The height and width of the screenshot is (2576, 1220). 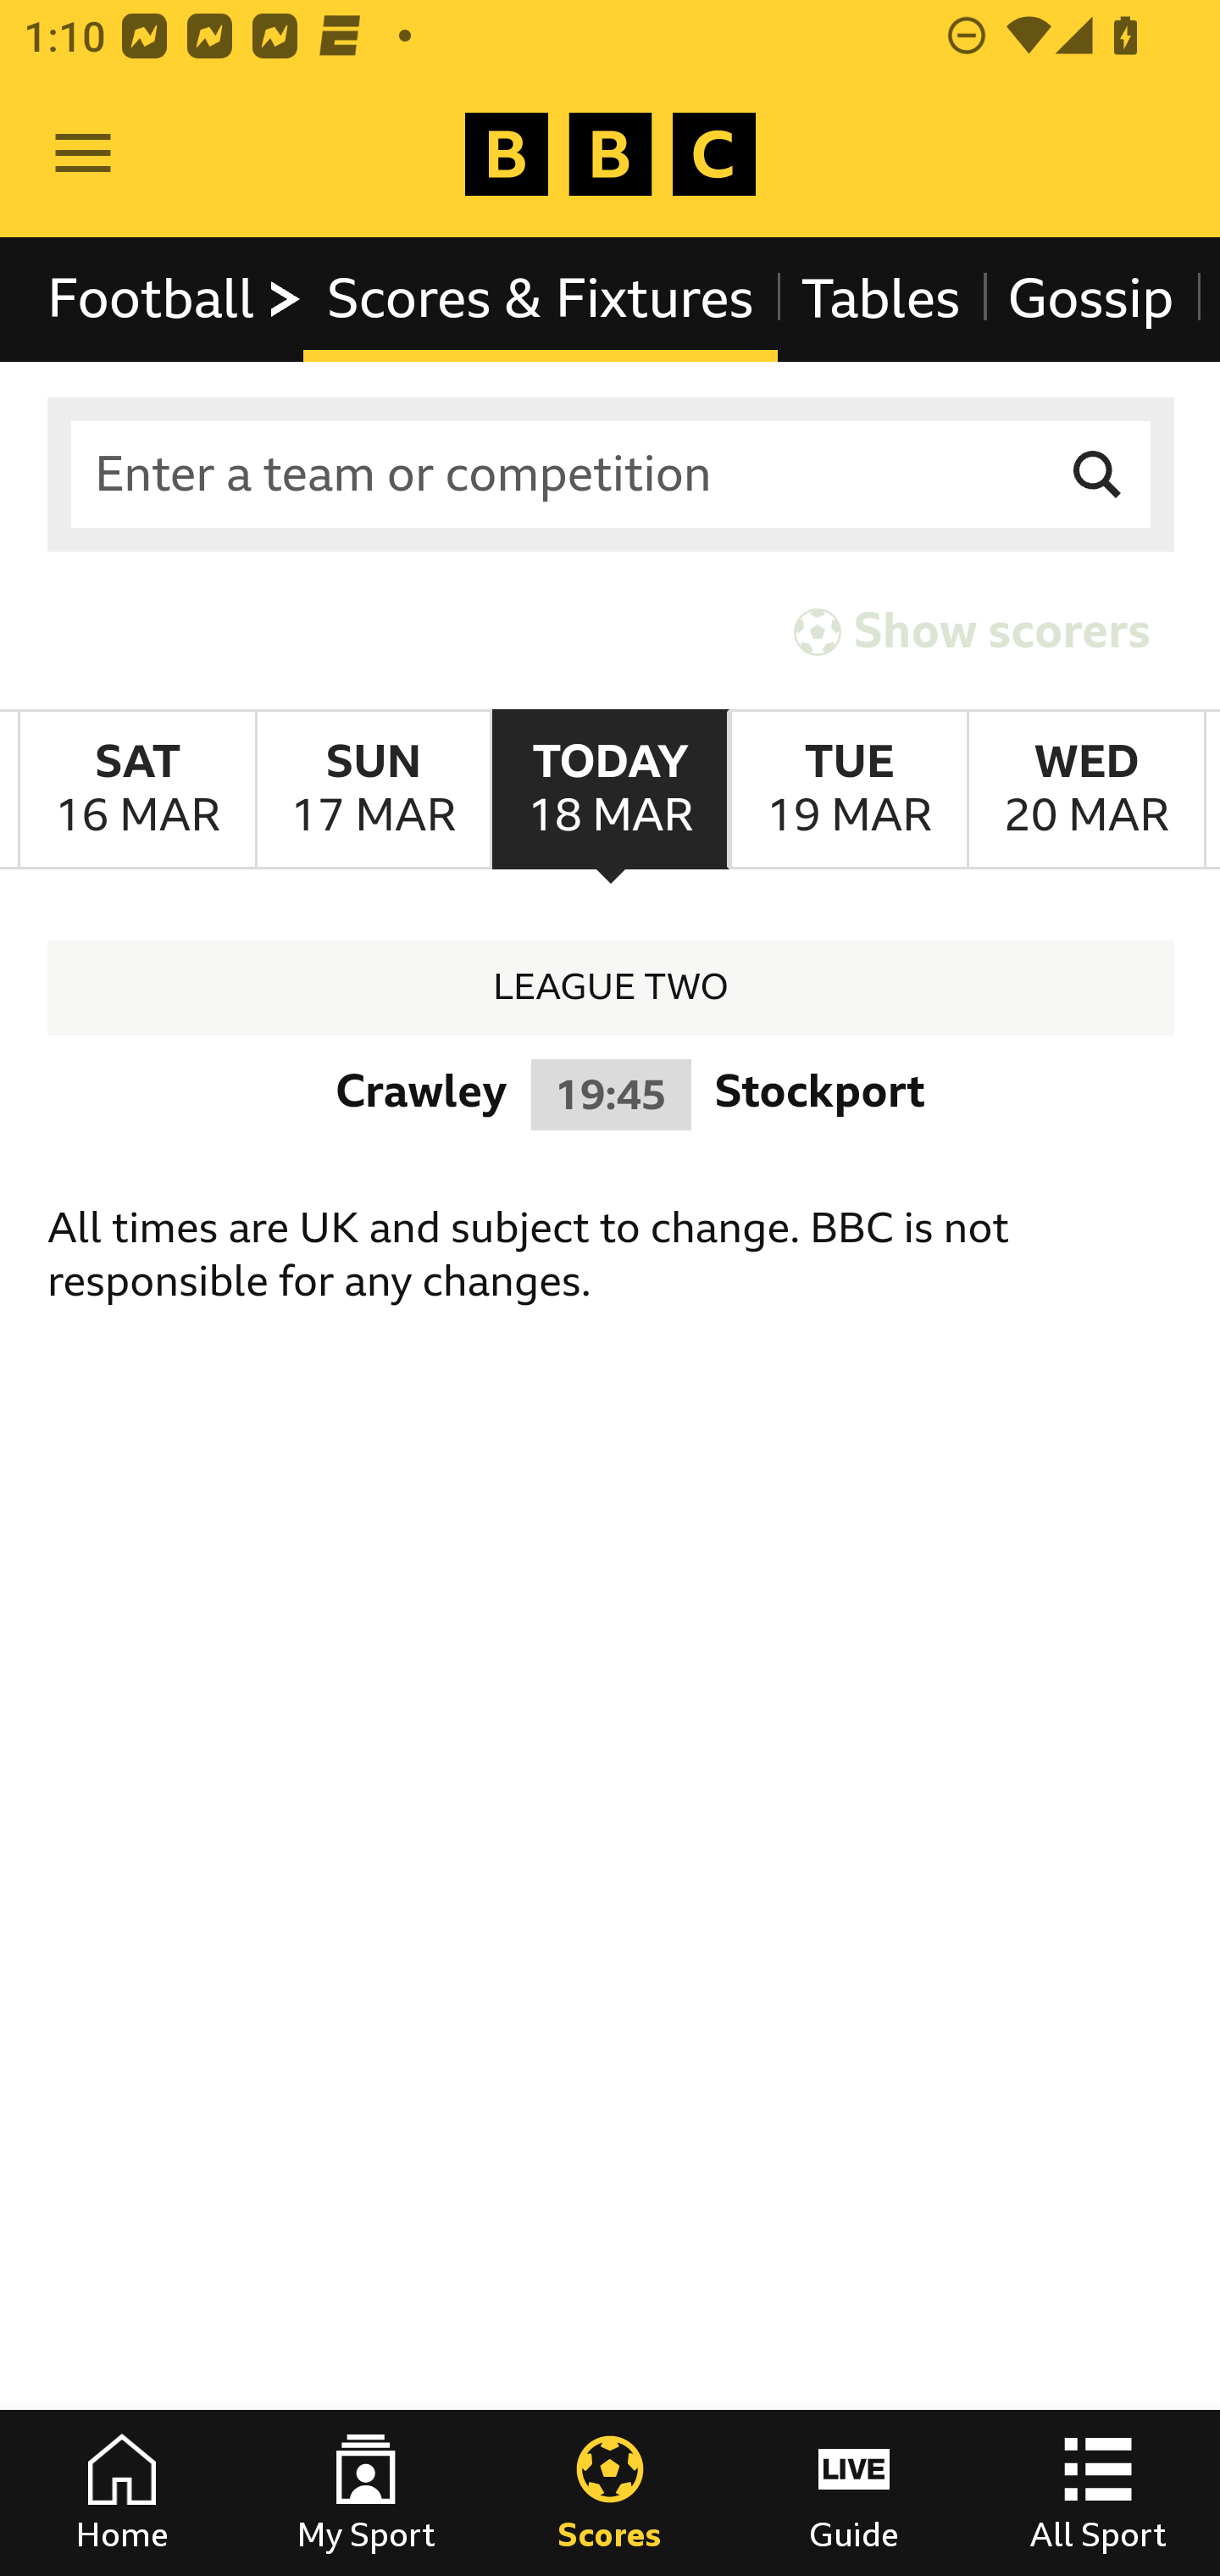 What do you see at coordinates (847, 790) in the screenshot?
I see `TuesdayMarch 19th Tuesday March 19th` at bounding box center [847, 790].